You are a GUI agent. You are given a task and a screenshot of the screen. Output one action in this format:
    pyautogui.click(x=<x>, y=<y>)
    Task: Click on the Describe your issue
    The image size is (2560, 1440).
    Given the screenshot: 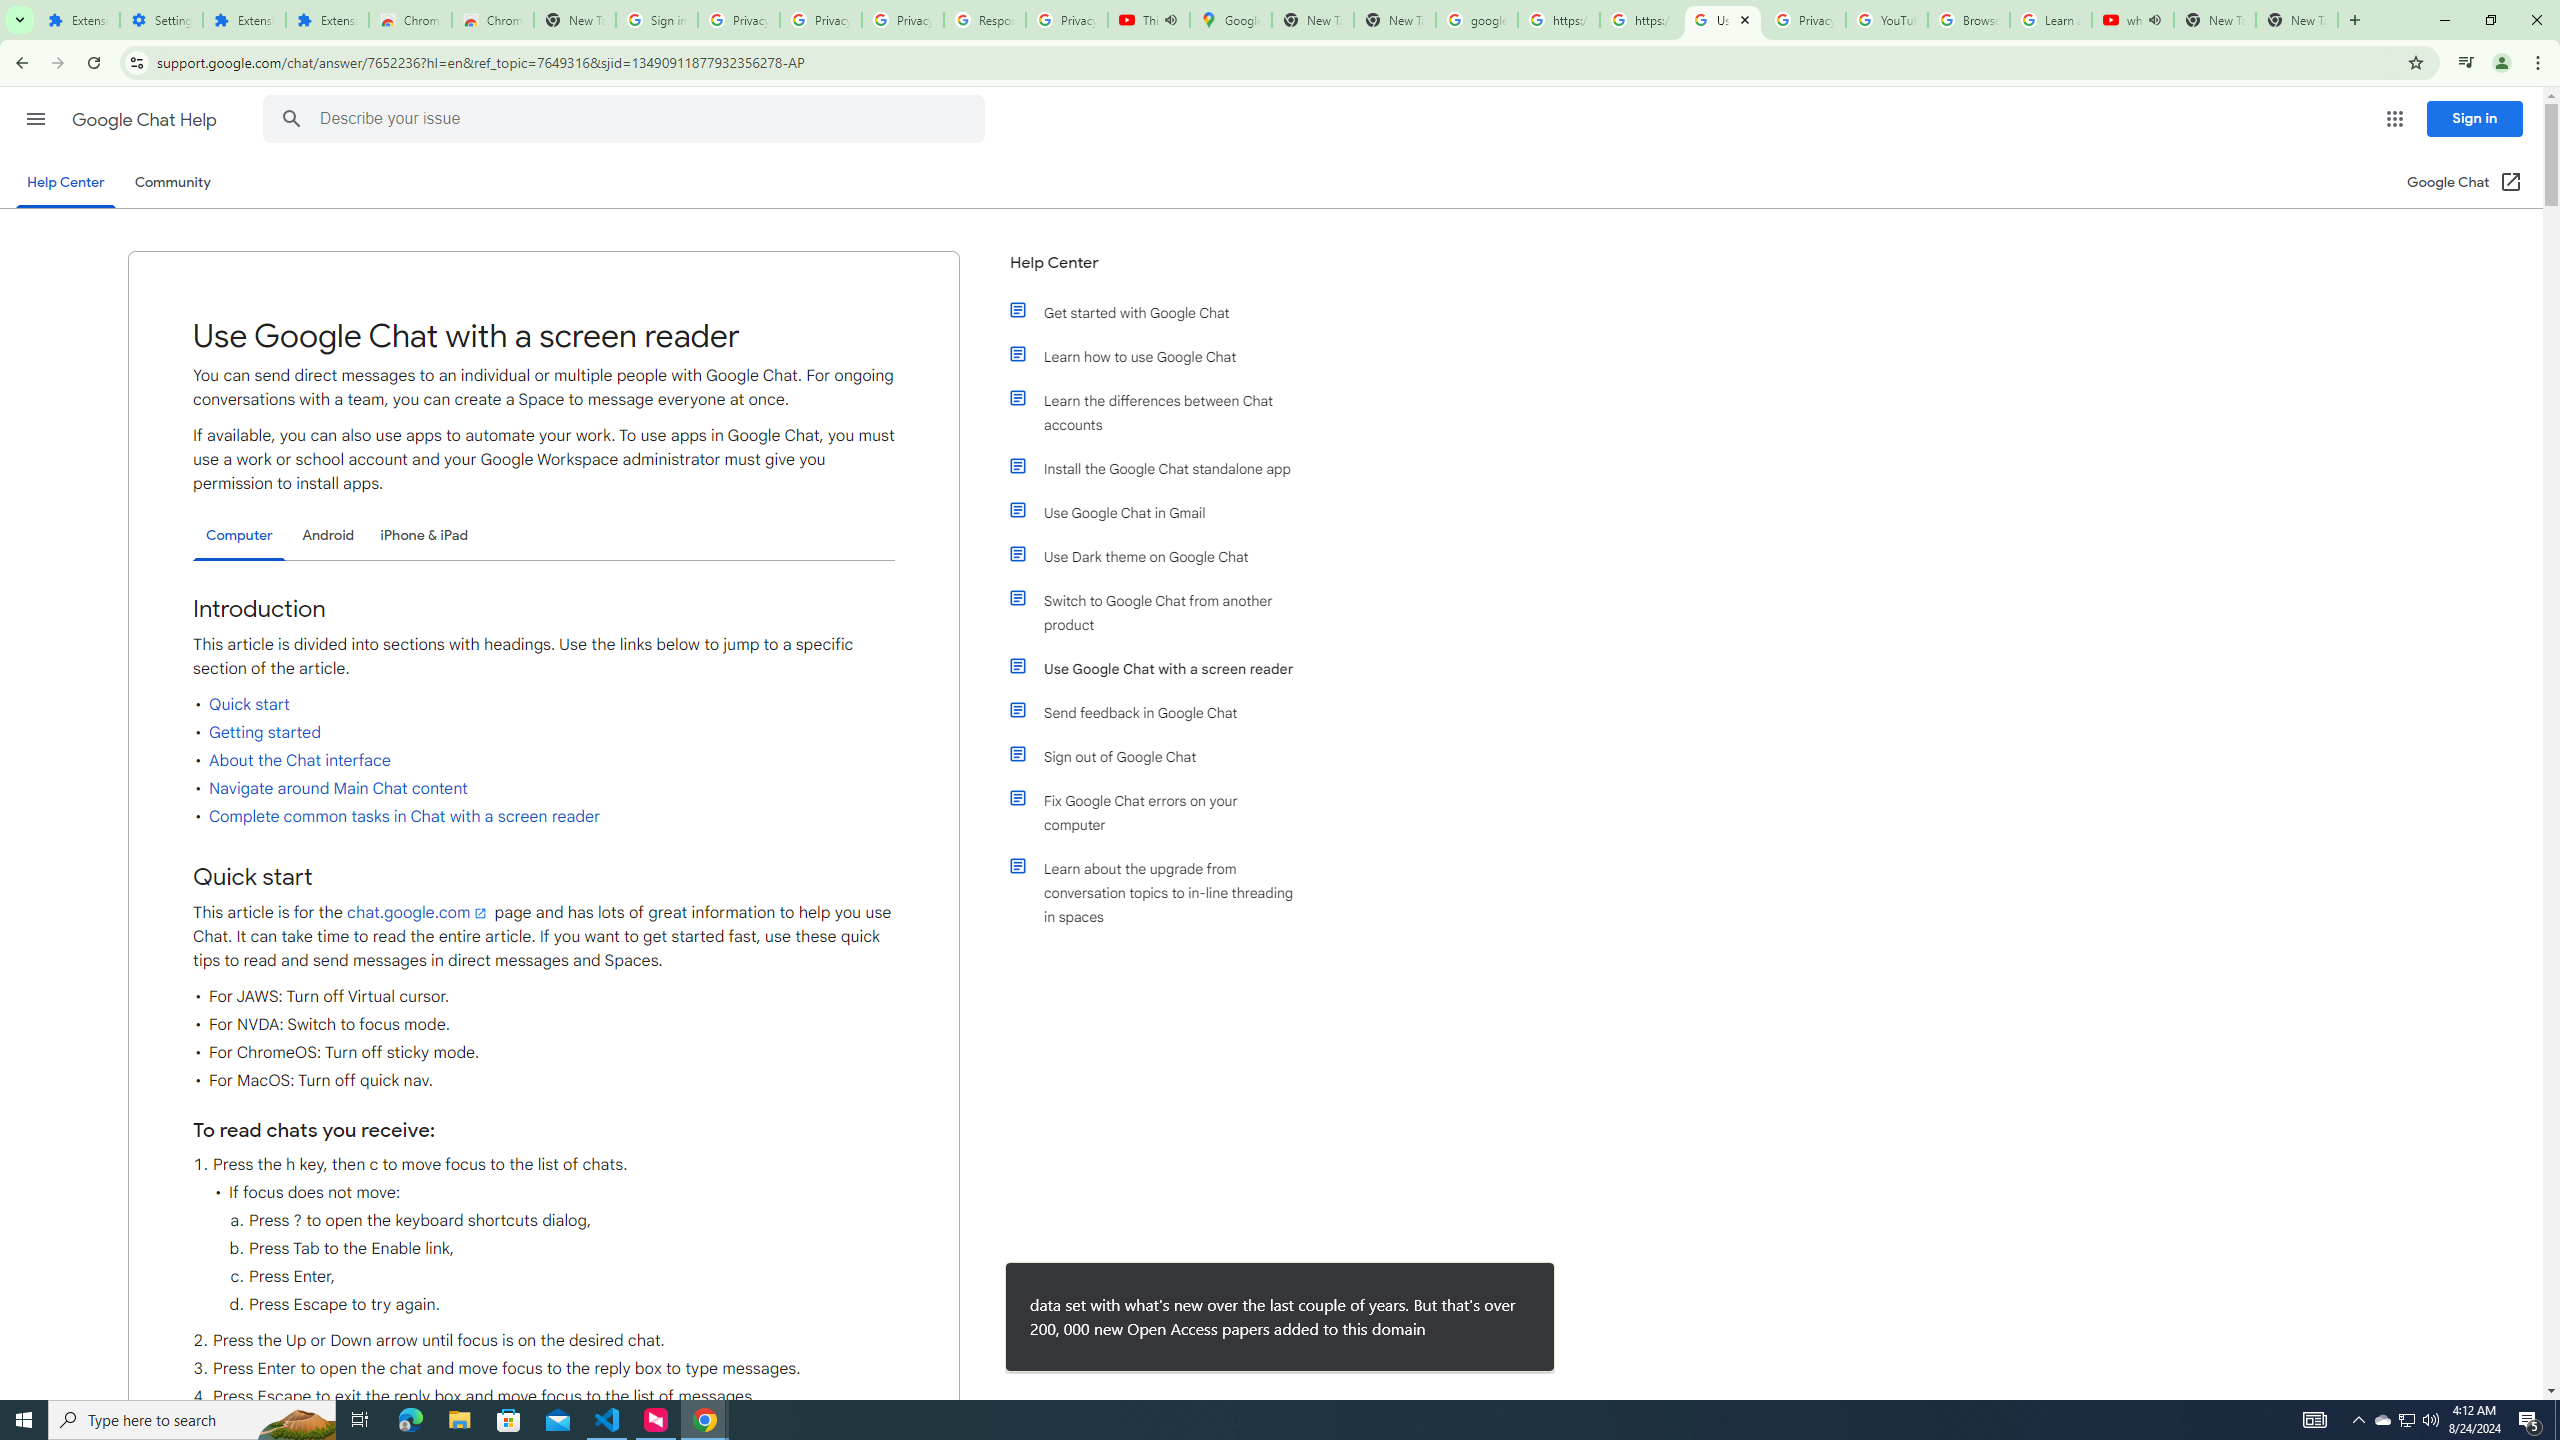 What is the action you would take?
    pyautogui.click(x=627, y=119)
    